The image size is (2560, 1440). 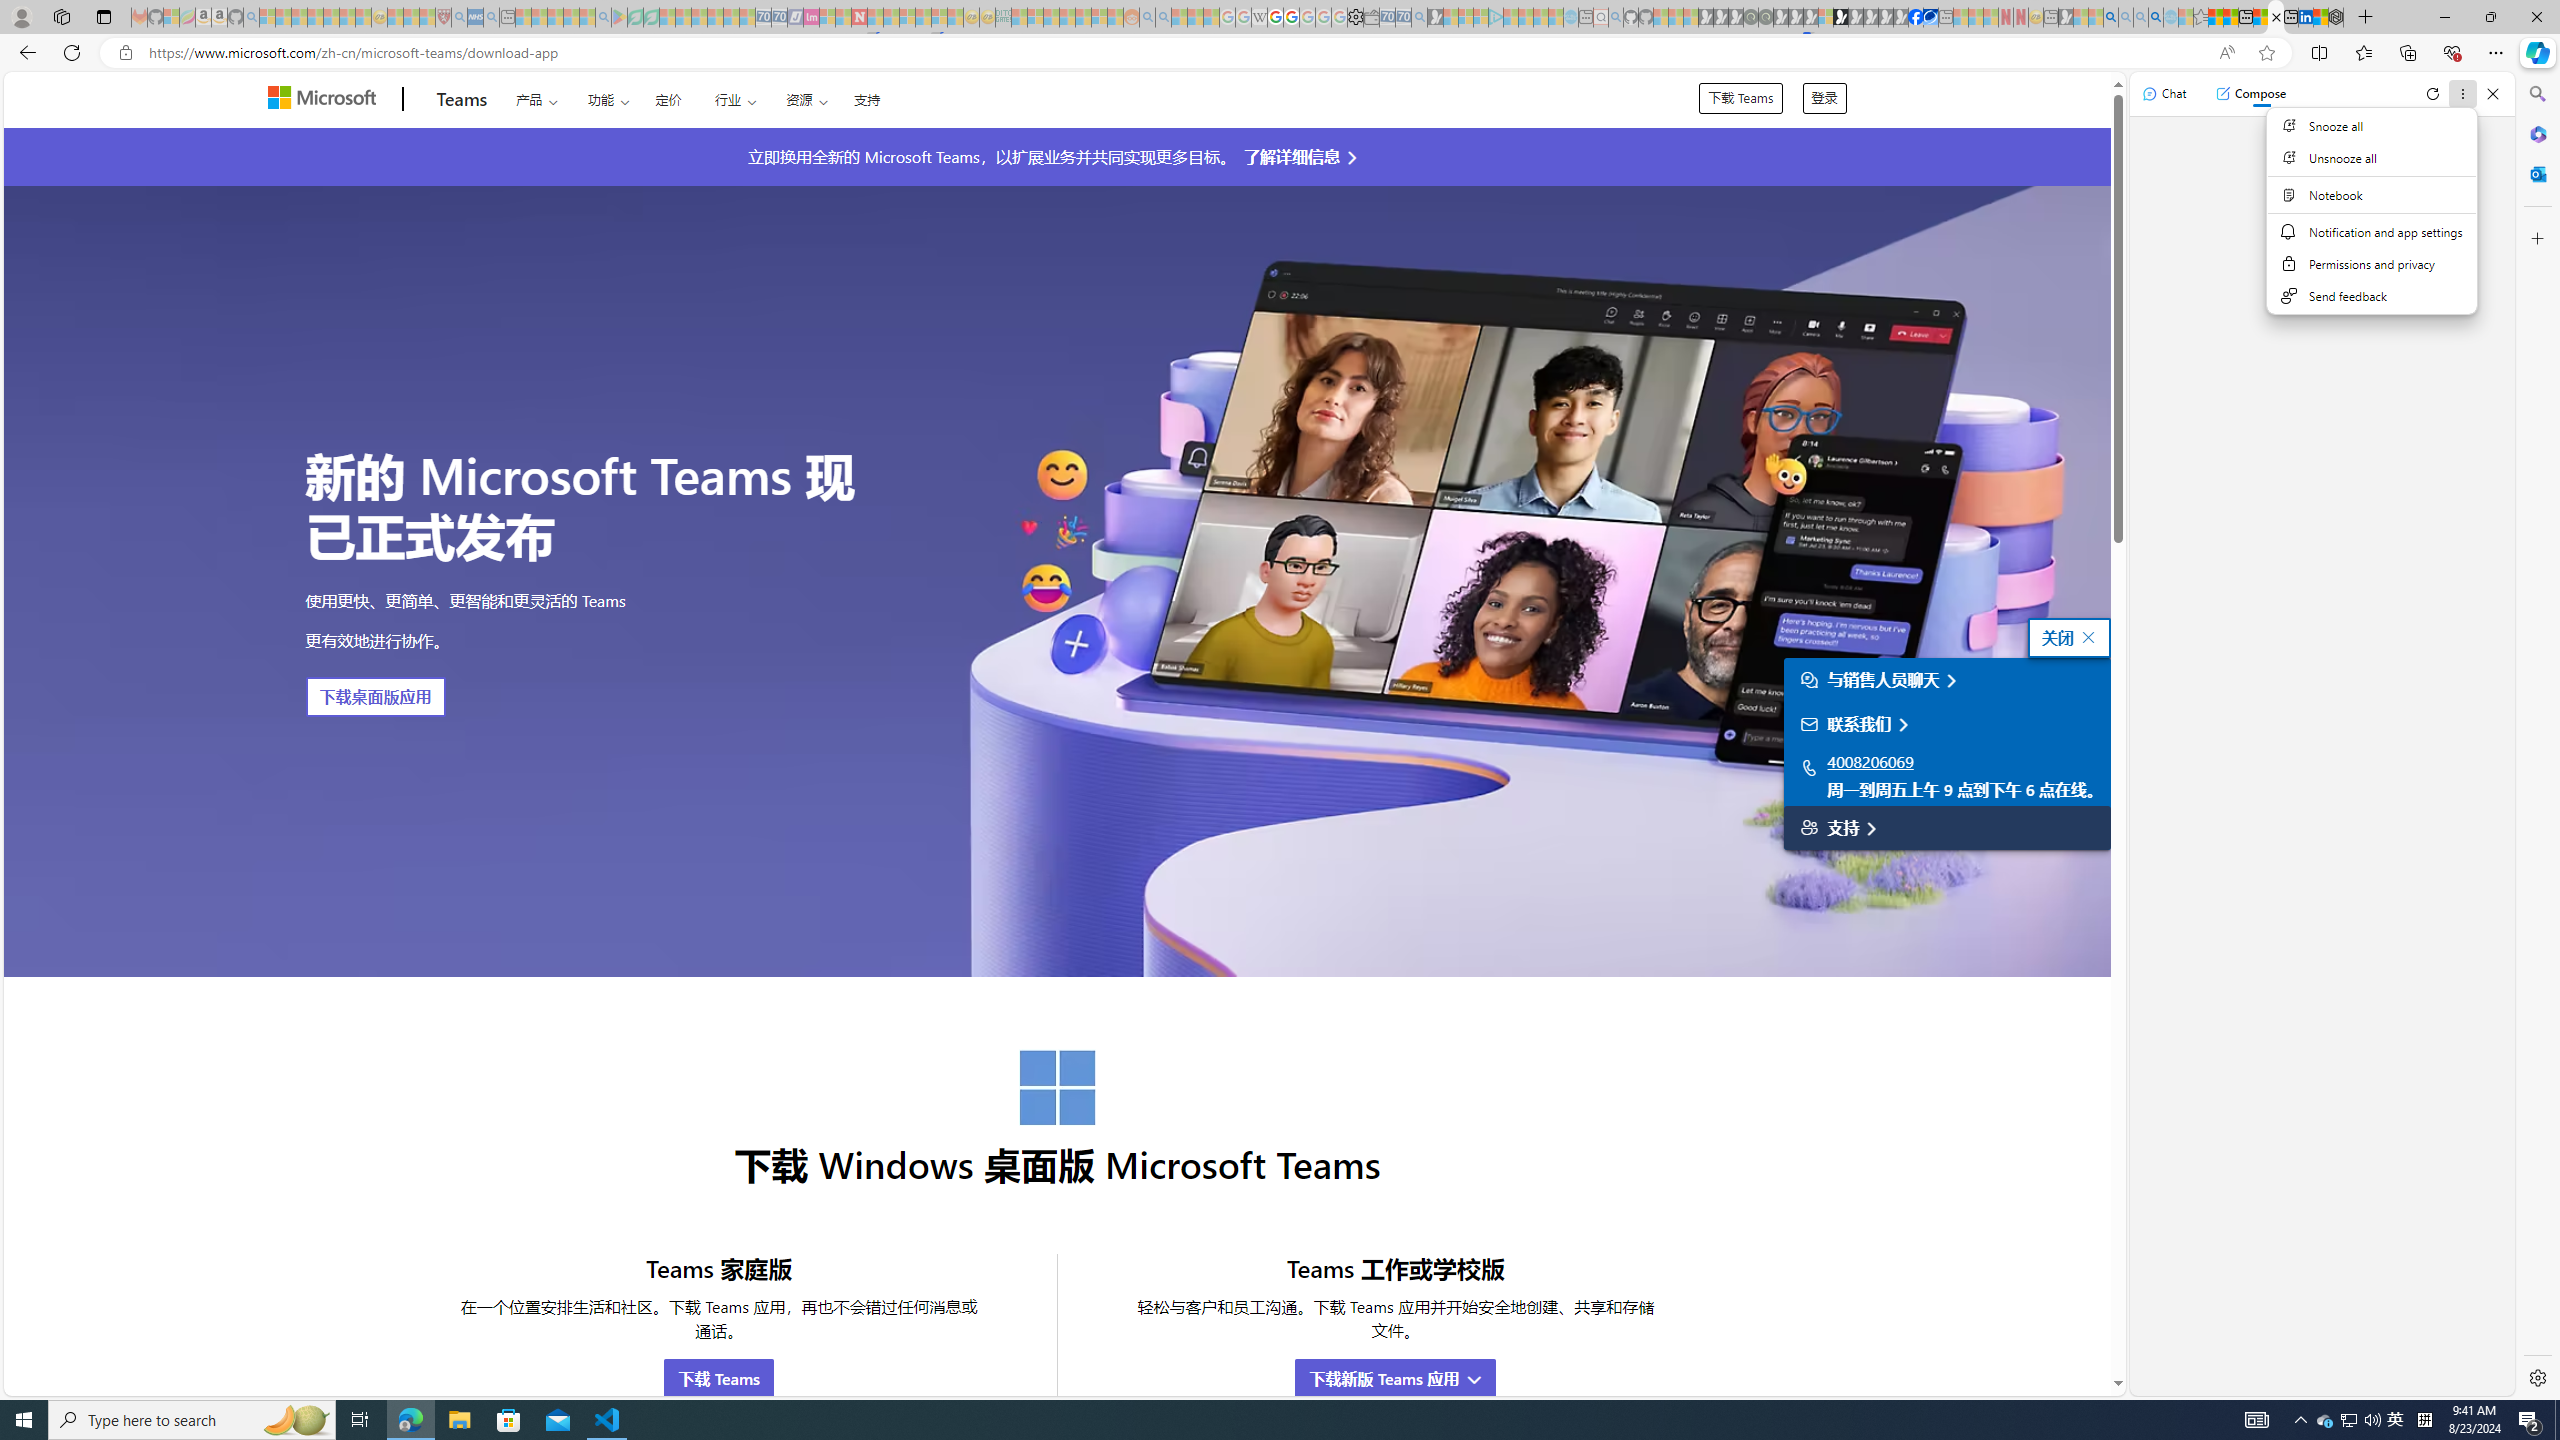 What do you see at coordinates (1916, 17) in the screenshot?
I see `Nordace | Facebook` at bounding box center [1916, 17].